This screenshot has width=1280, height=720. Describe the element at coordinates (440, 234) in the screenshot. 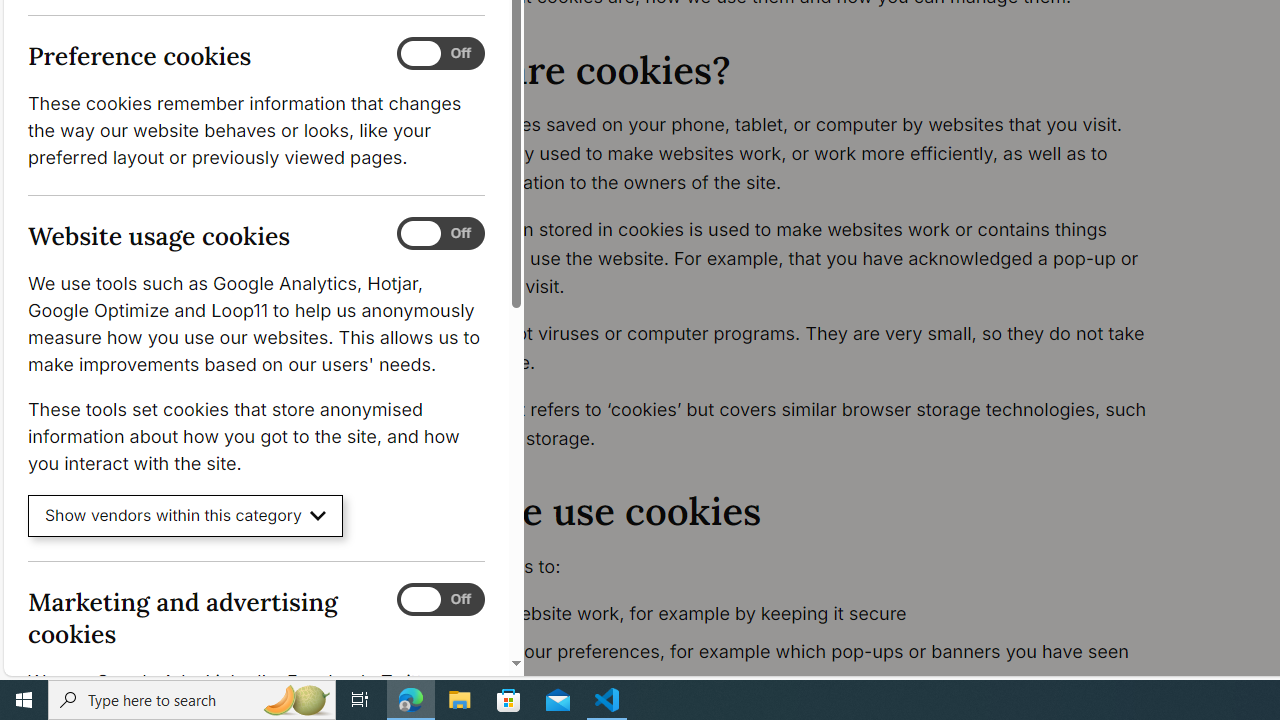

I see `Website usage cookies` at that location.